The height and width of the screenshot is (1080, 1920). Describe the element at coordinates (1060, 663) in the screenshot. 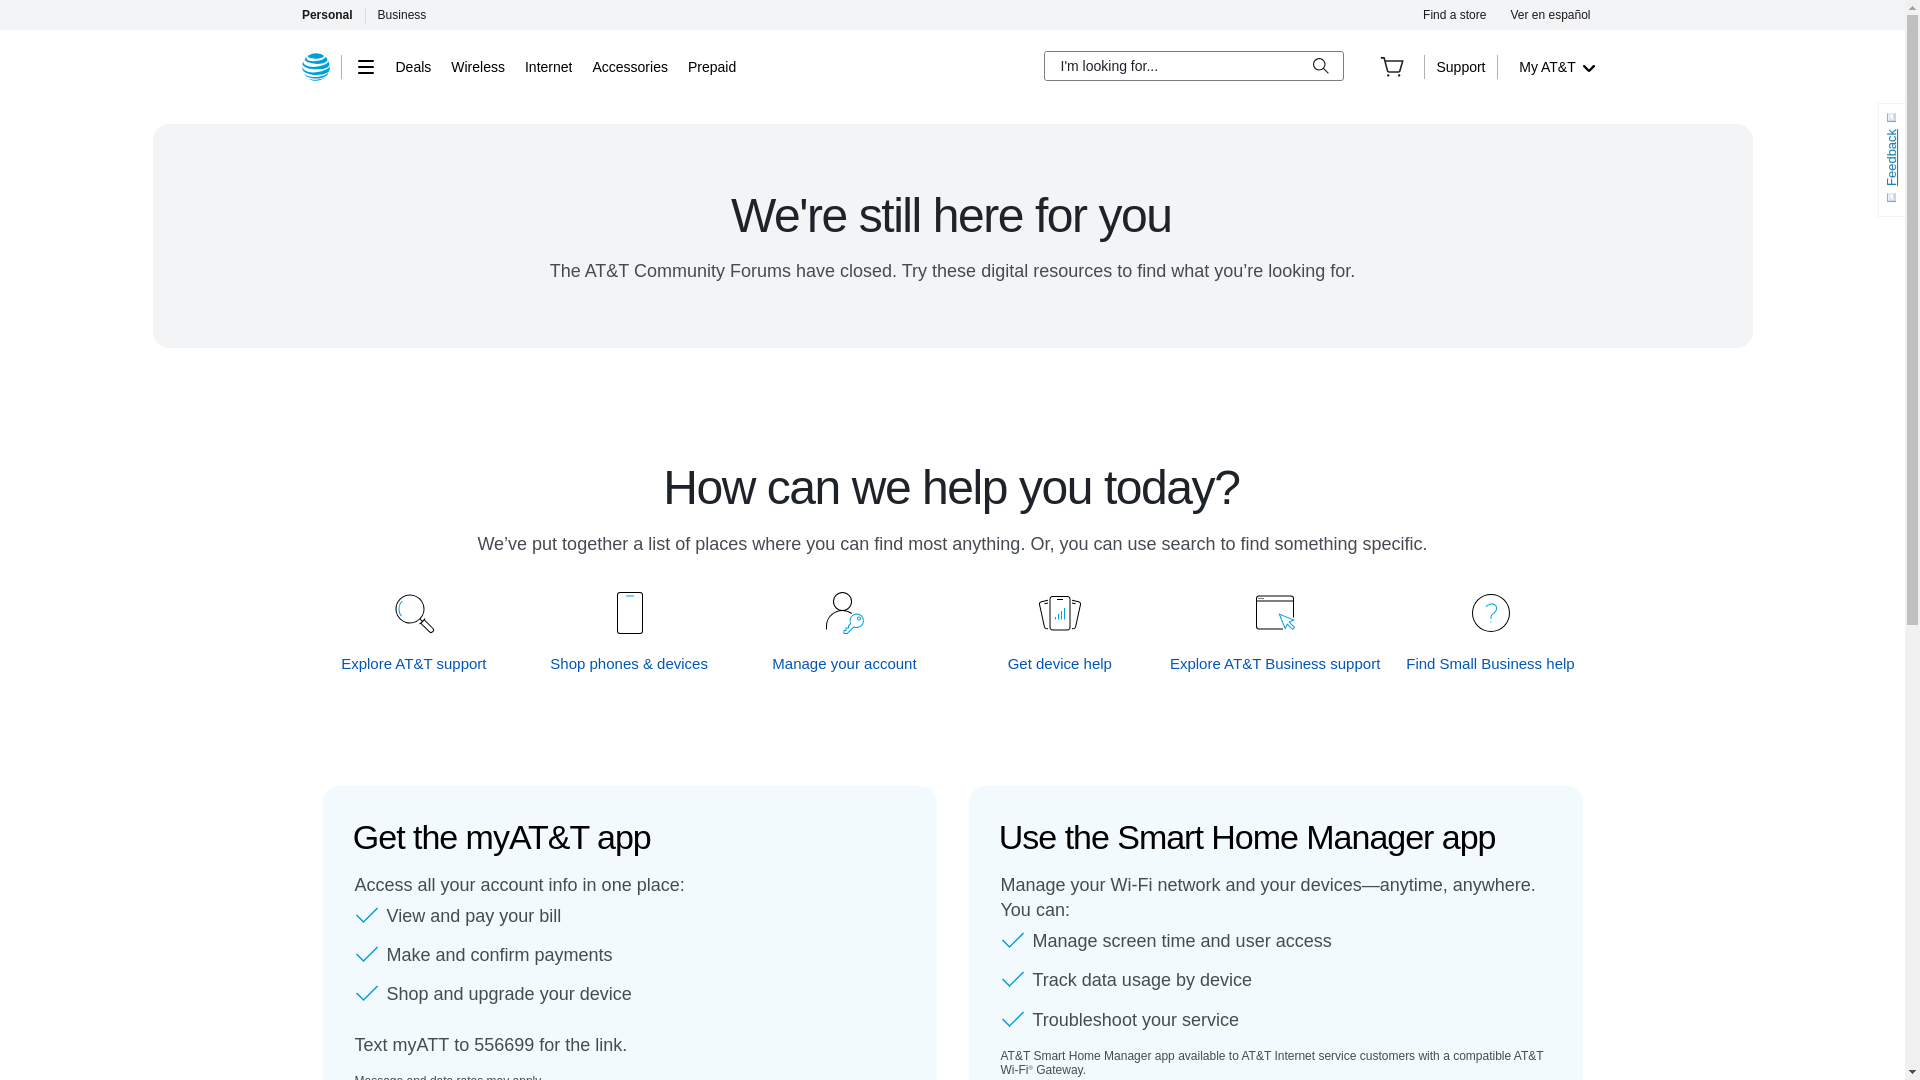

I see `Get device help` at that location.